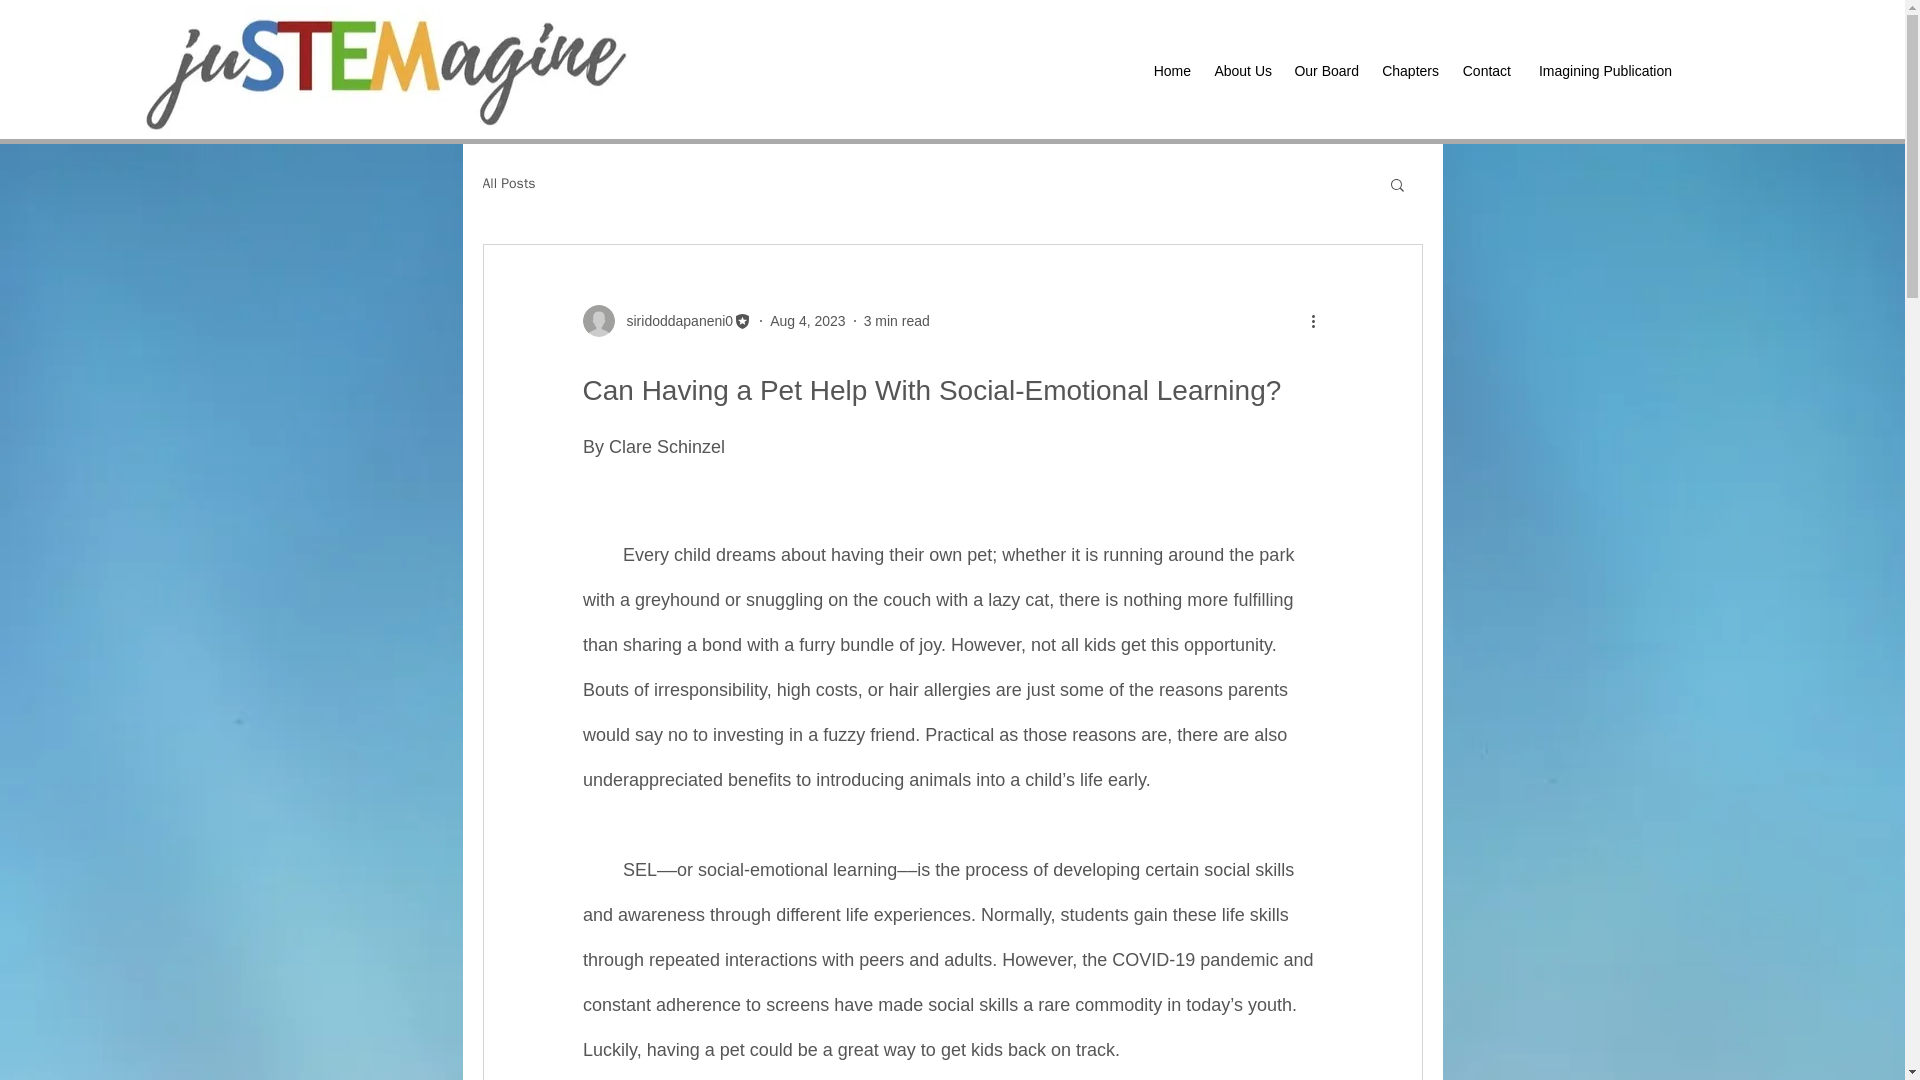 This screenshot has height=1080, width=1920. Describe the element at coordinates (896, 320) in the screenshot. I see `3 min read` at that location.